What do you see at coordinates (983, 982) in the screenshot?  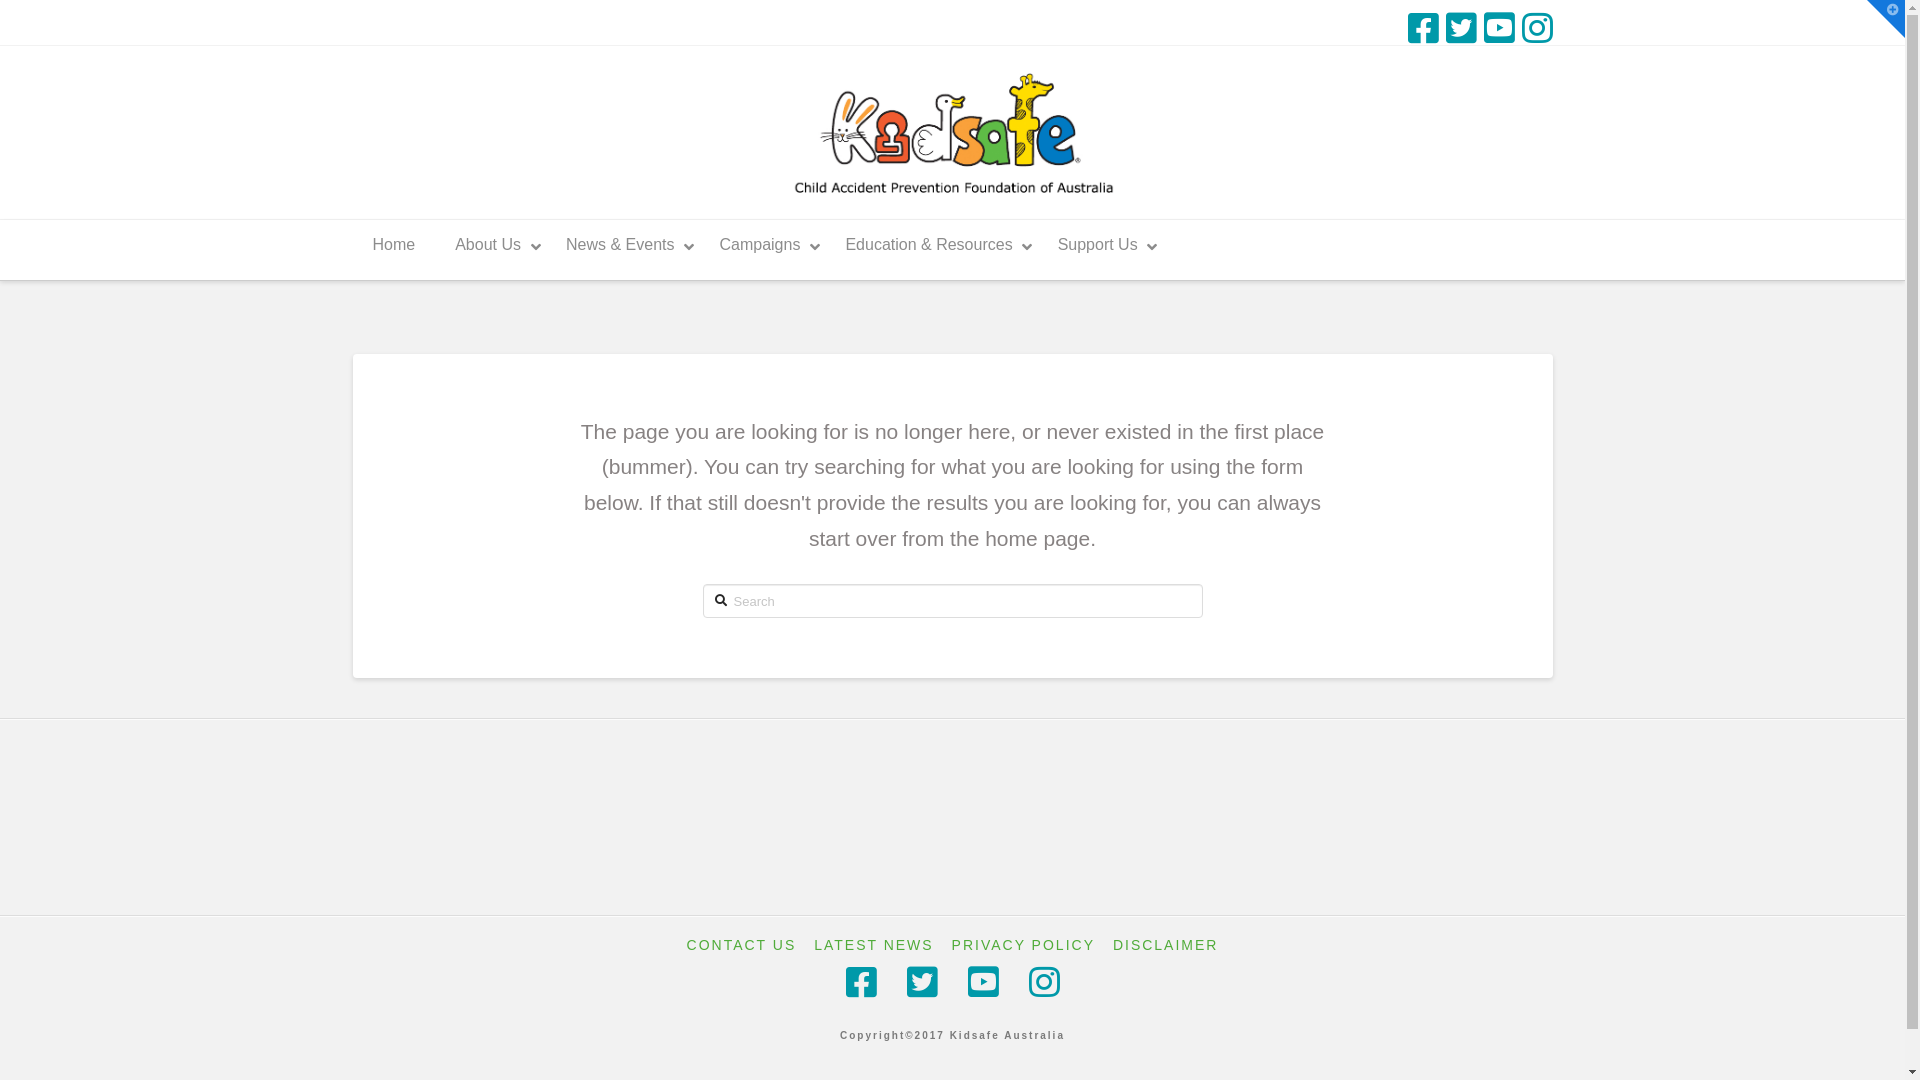 I see `YouTube` at bounding box center [983, 982].